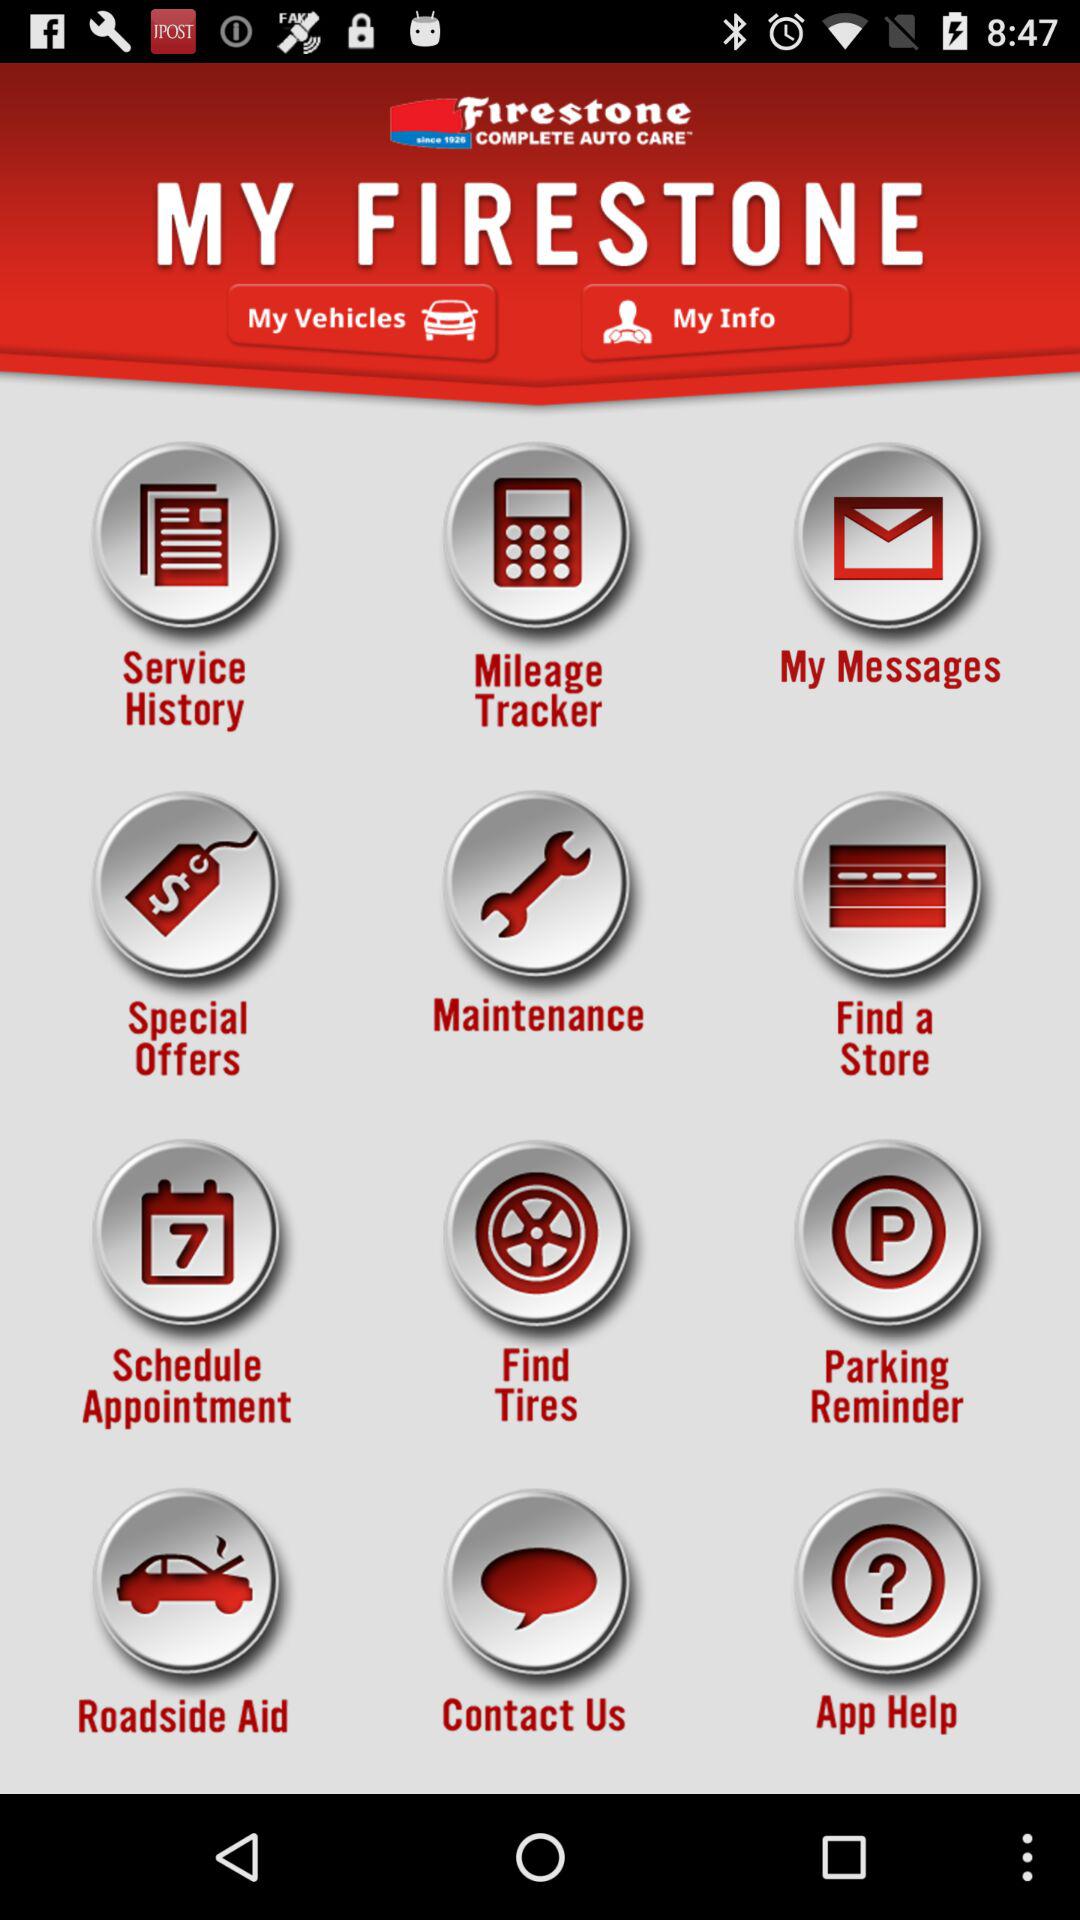 This screenshot has height=1920, width=1080. What do you see at coordinates (540, 1632) in the screenshot?
I see `contactus` at bounding box center [540, 1632].